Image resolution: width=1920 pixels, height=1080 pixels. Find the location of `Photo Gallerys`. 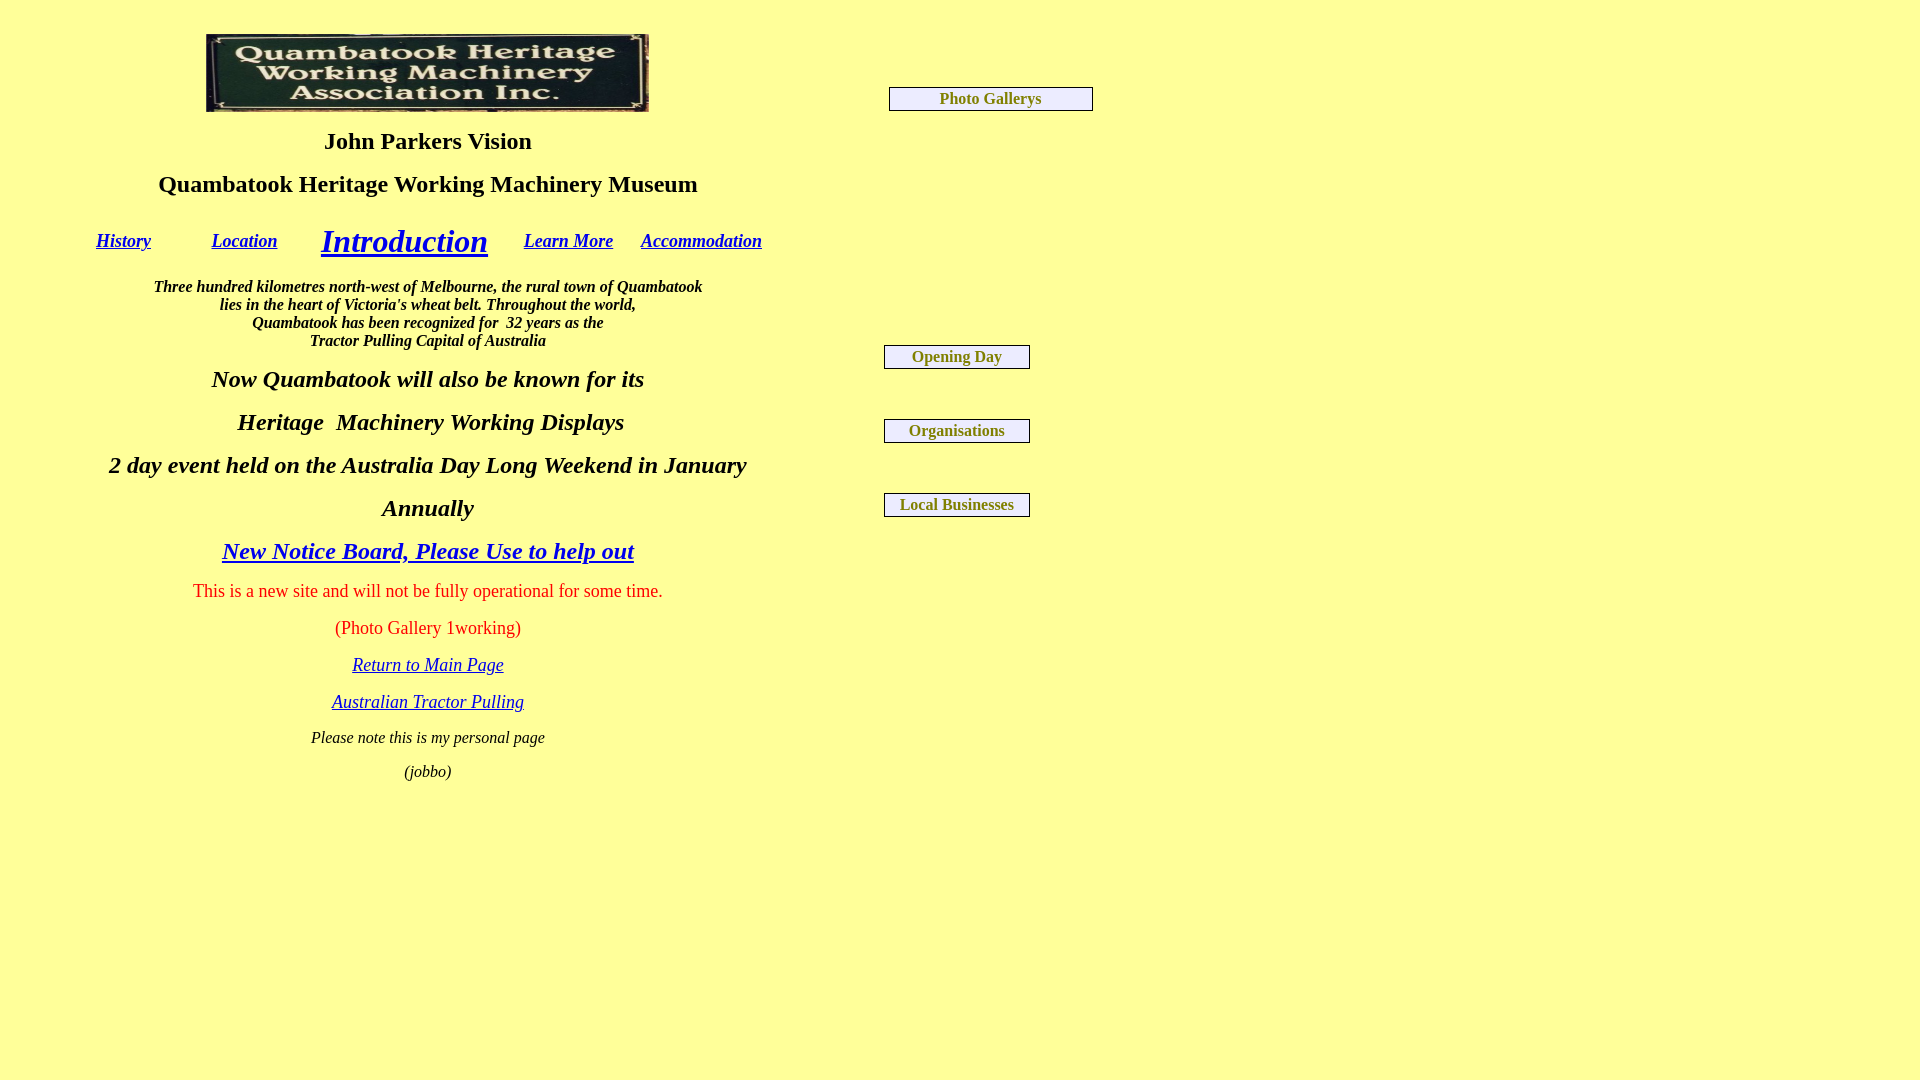

Photo Gallerys is located at coordinates (990, 98).